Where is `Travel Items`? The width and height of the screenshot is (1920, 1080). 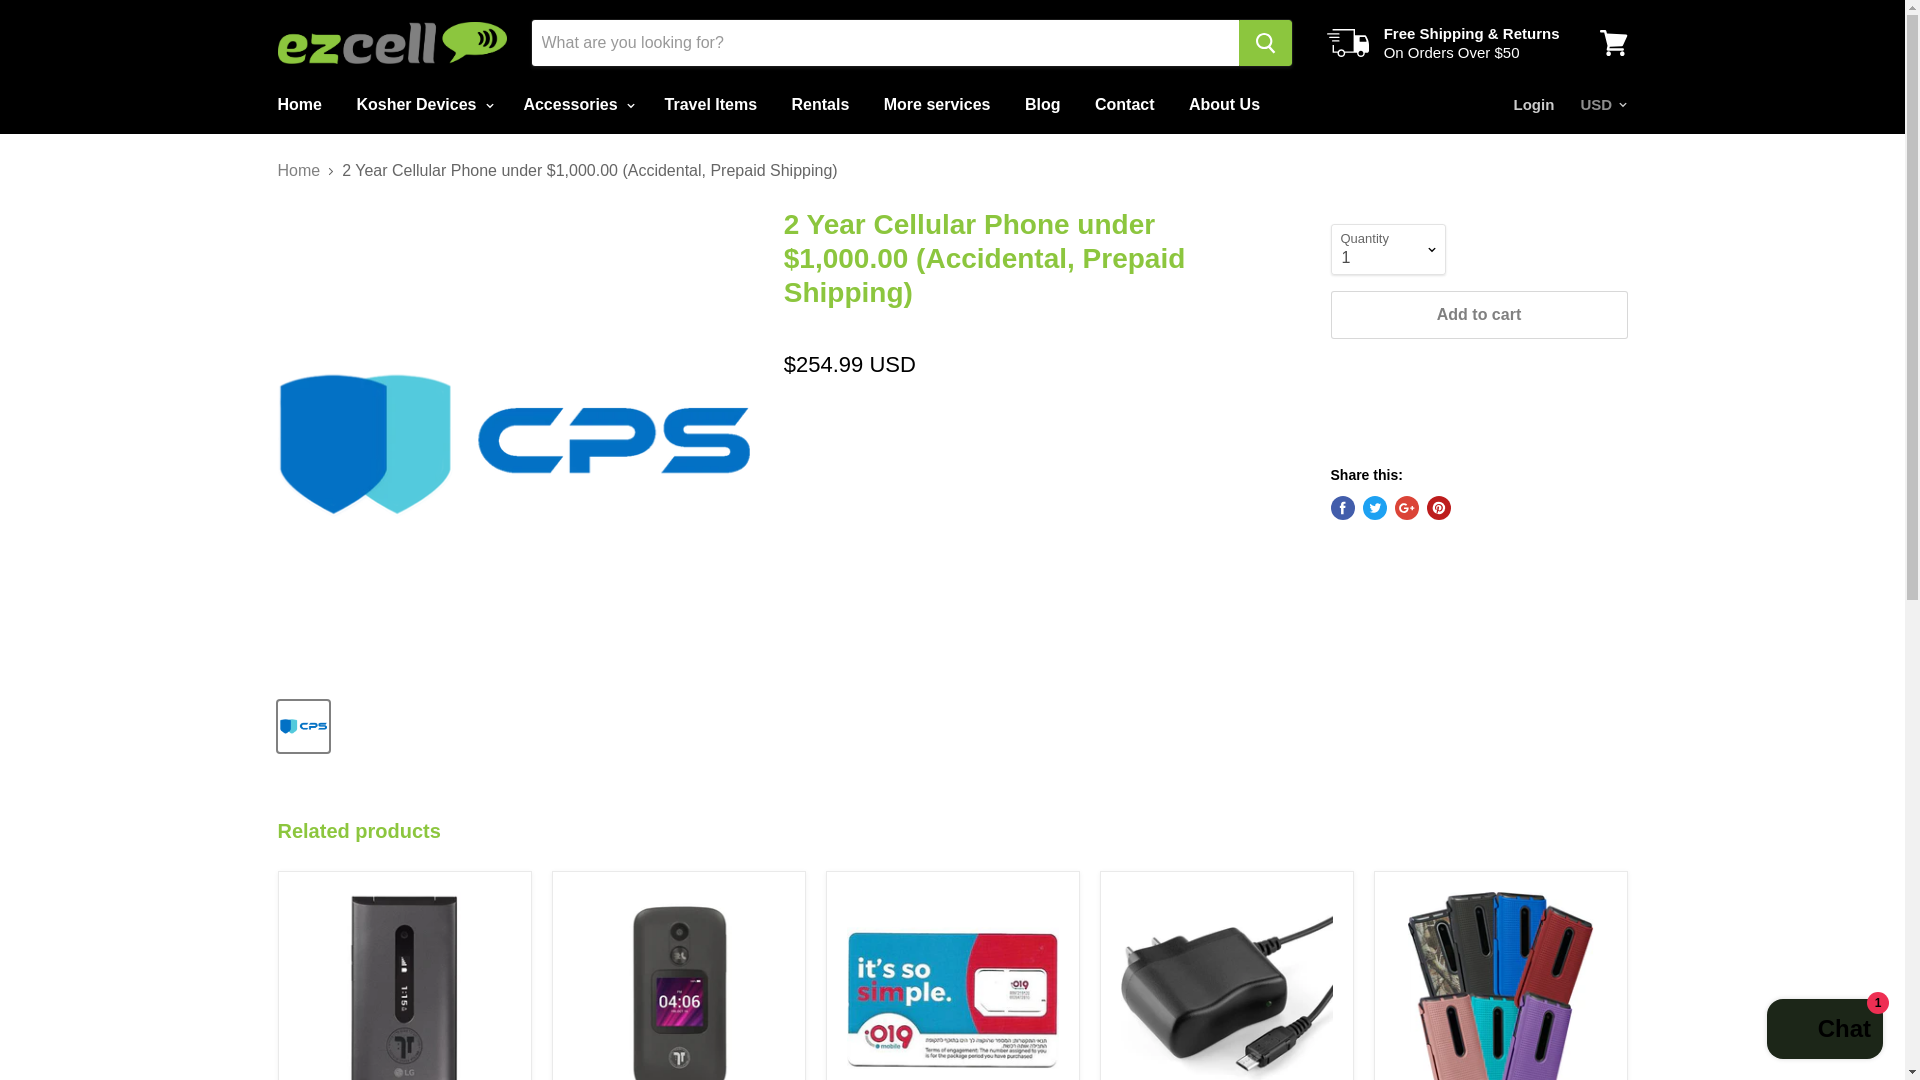 Travel Items is located at coordinates (712, 105).